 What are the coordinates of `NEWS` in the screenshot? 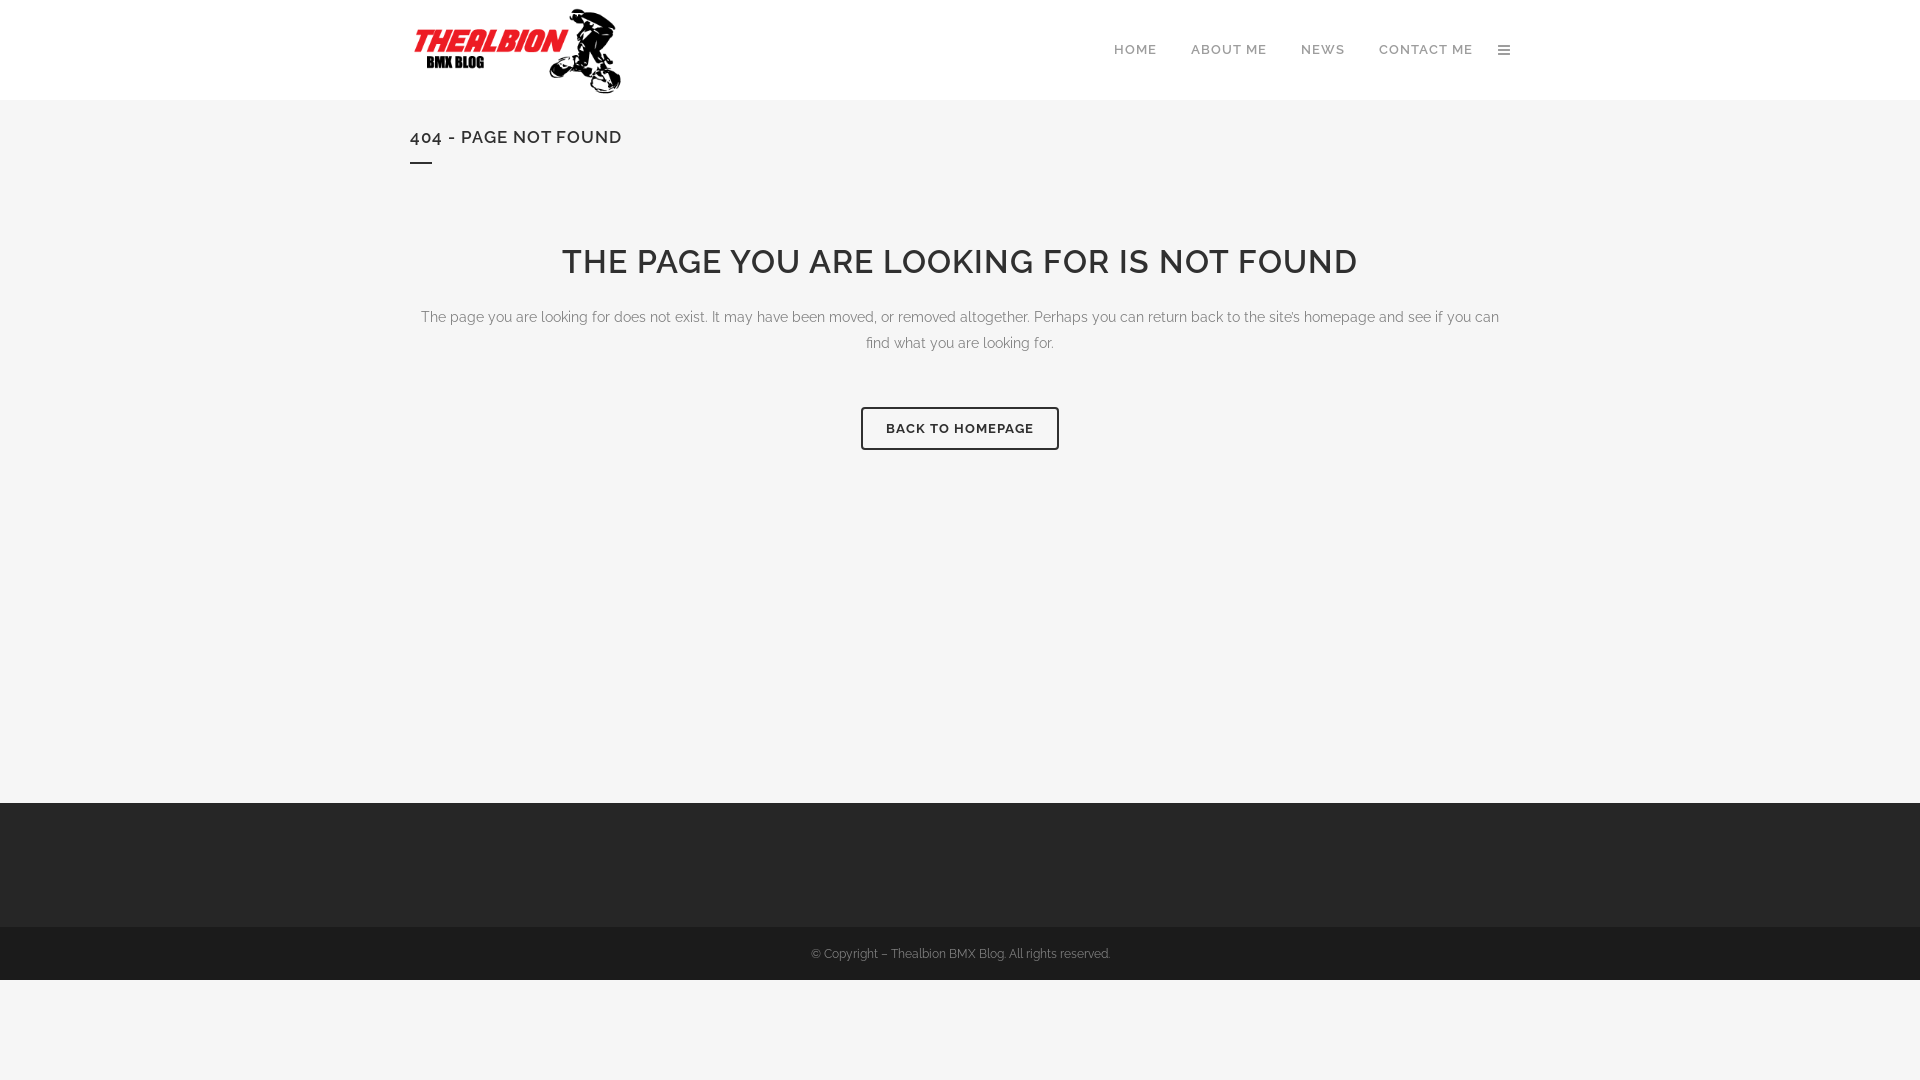 It's located at (1323, 50).